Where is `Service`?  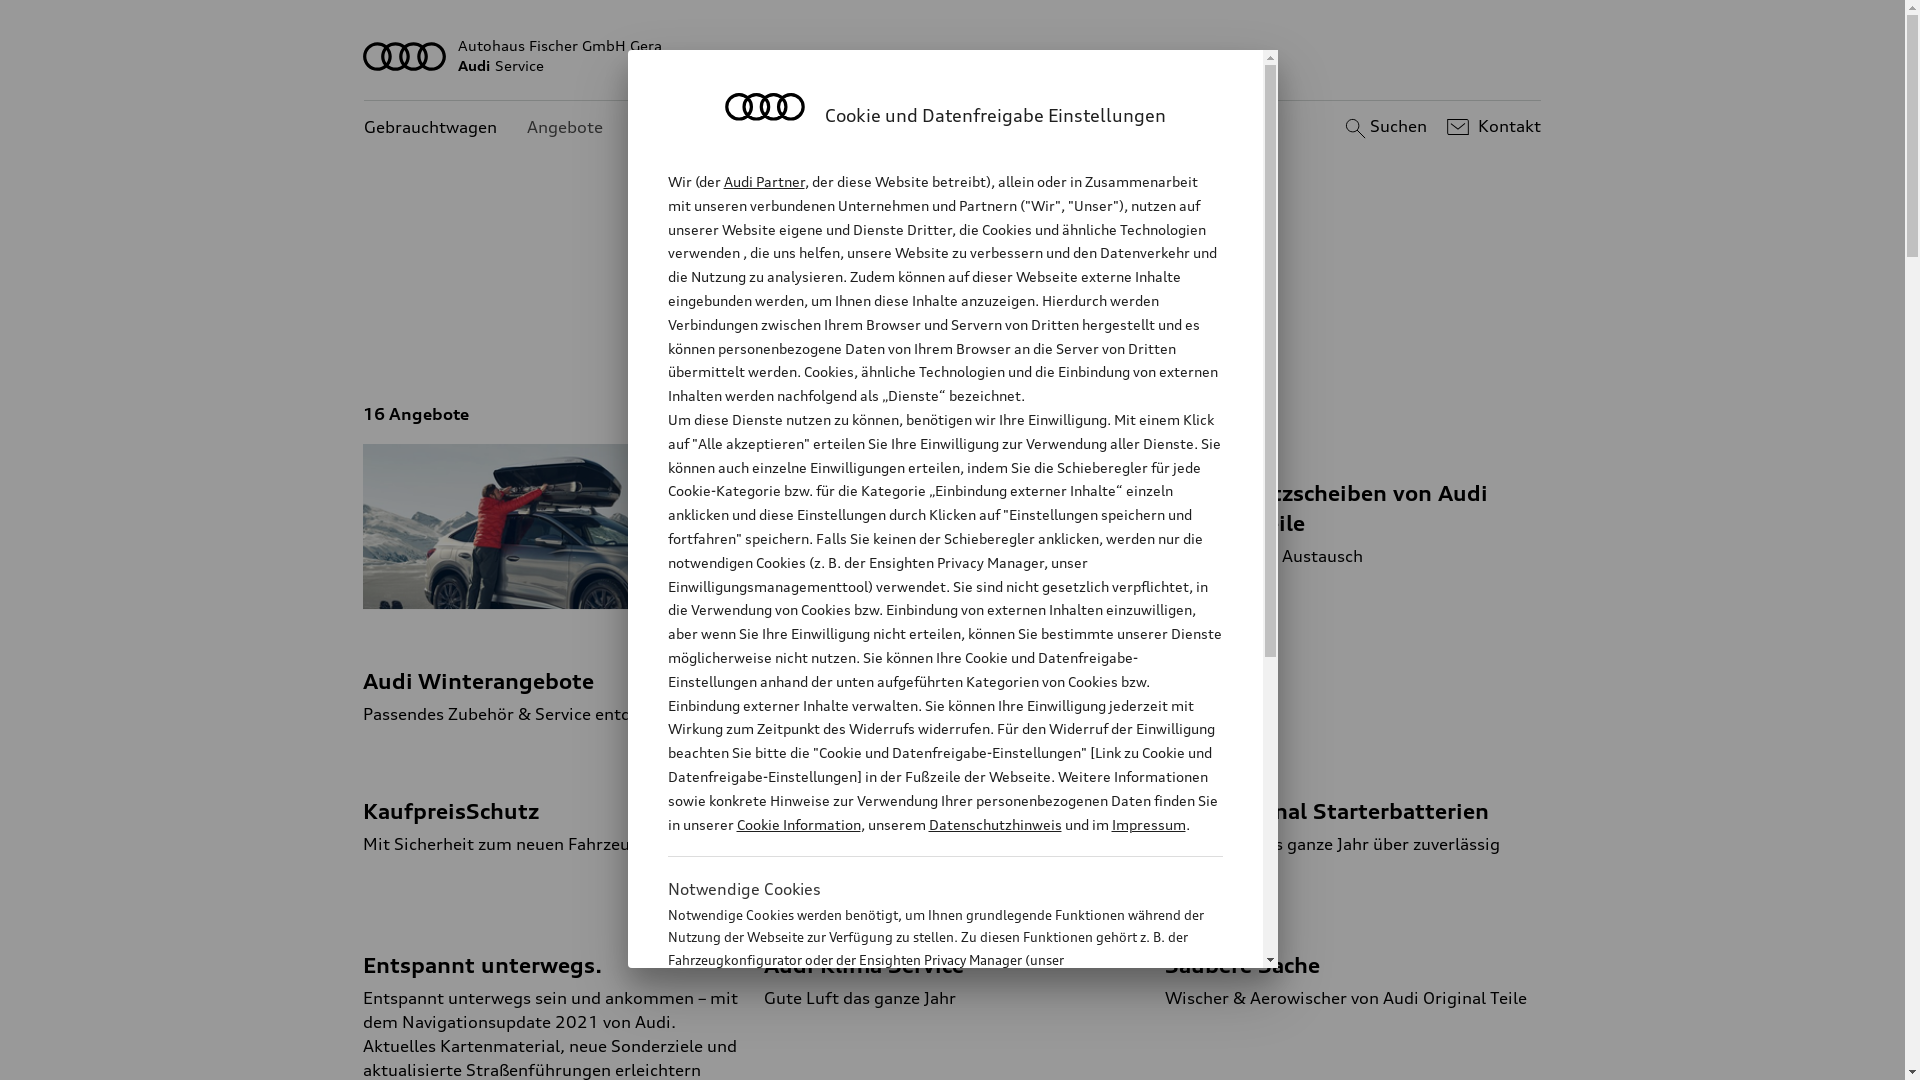 Service is located at coordinates (1135, 330).